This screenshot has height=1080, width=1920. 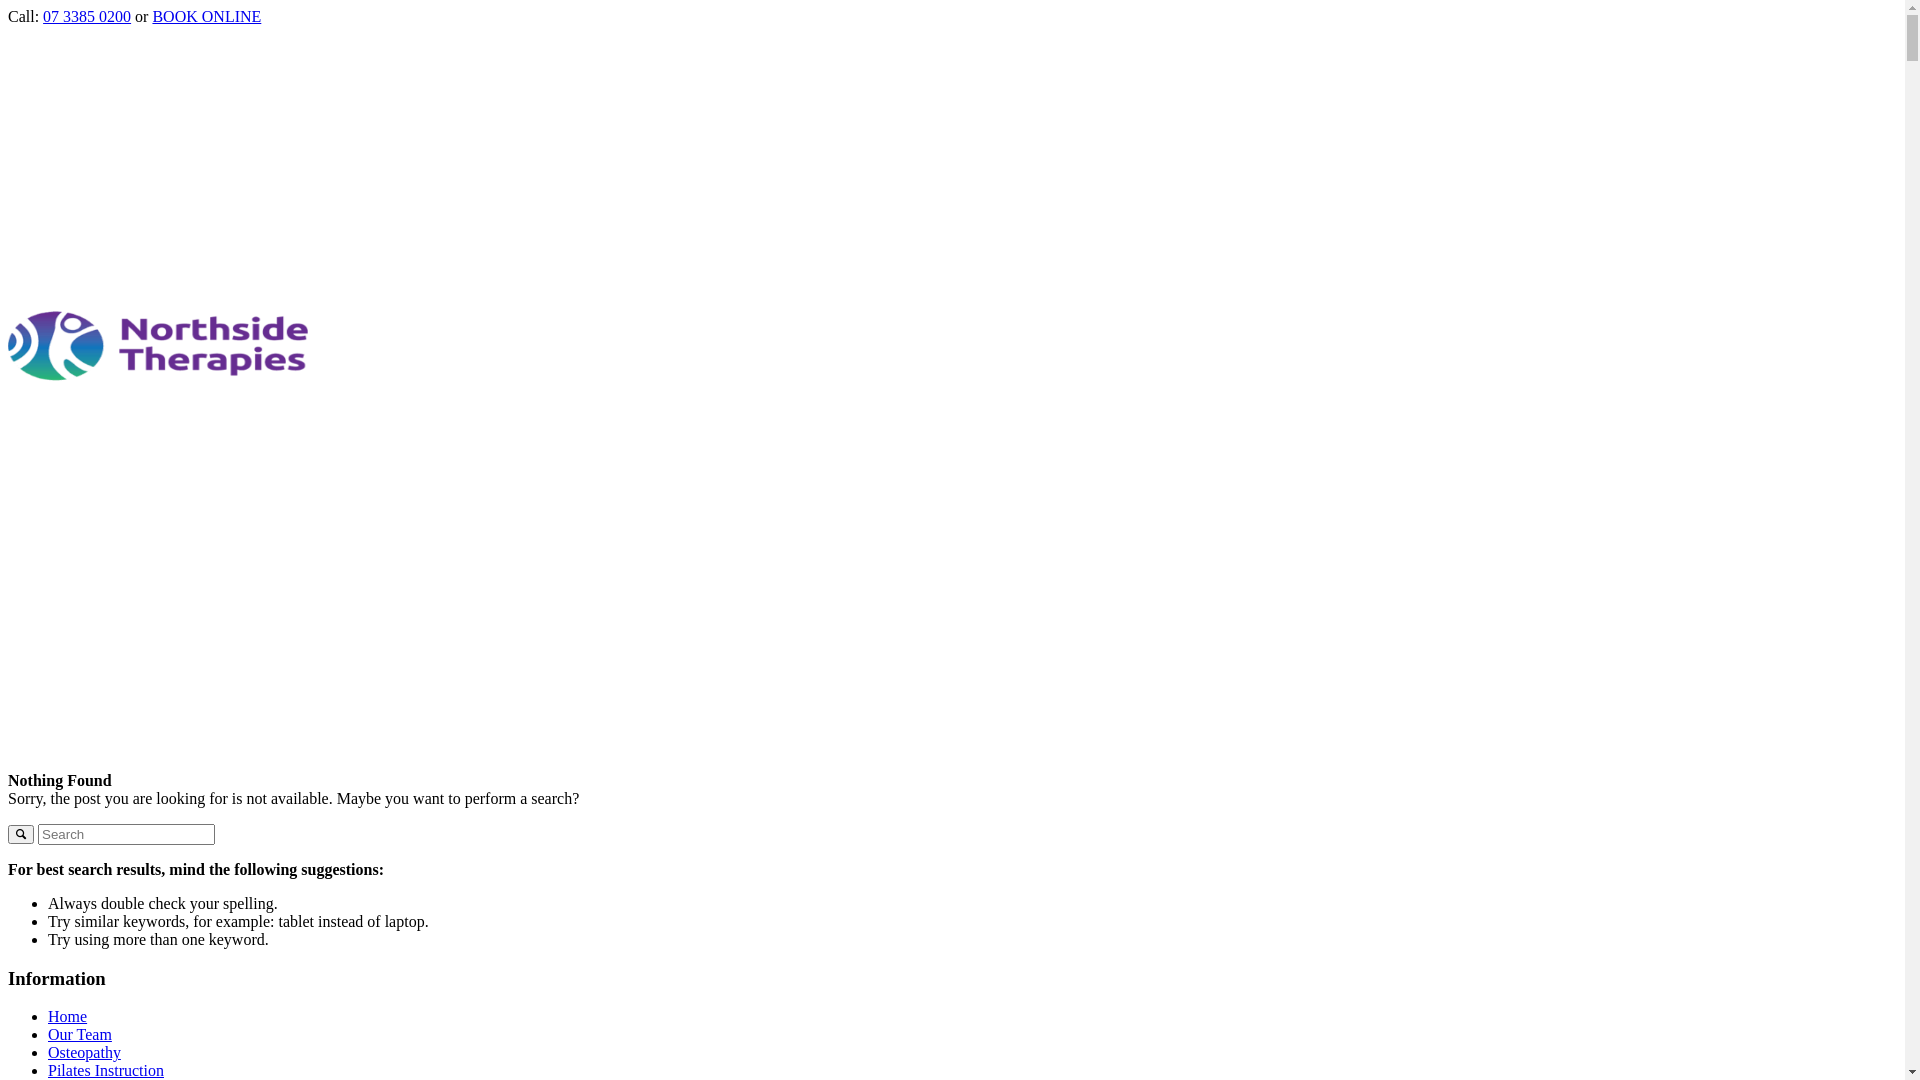 What do you see at coordinates (206, 16) in the screenshot?
I see `BOOK ONLINE` at bounding box center [206, 16].